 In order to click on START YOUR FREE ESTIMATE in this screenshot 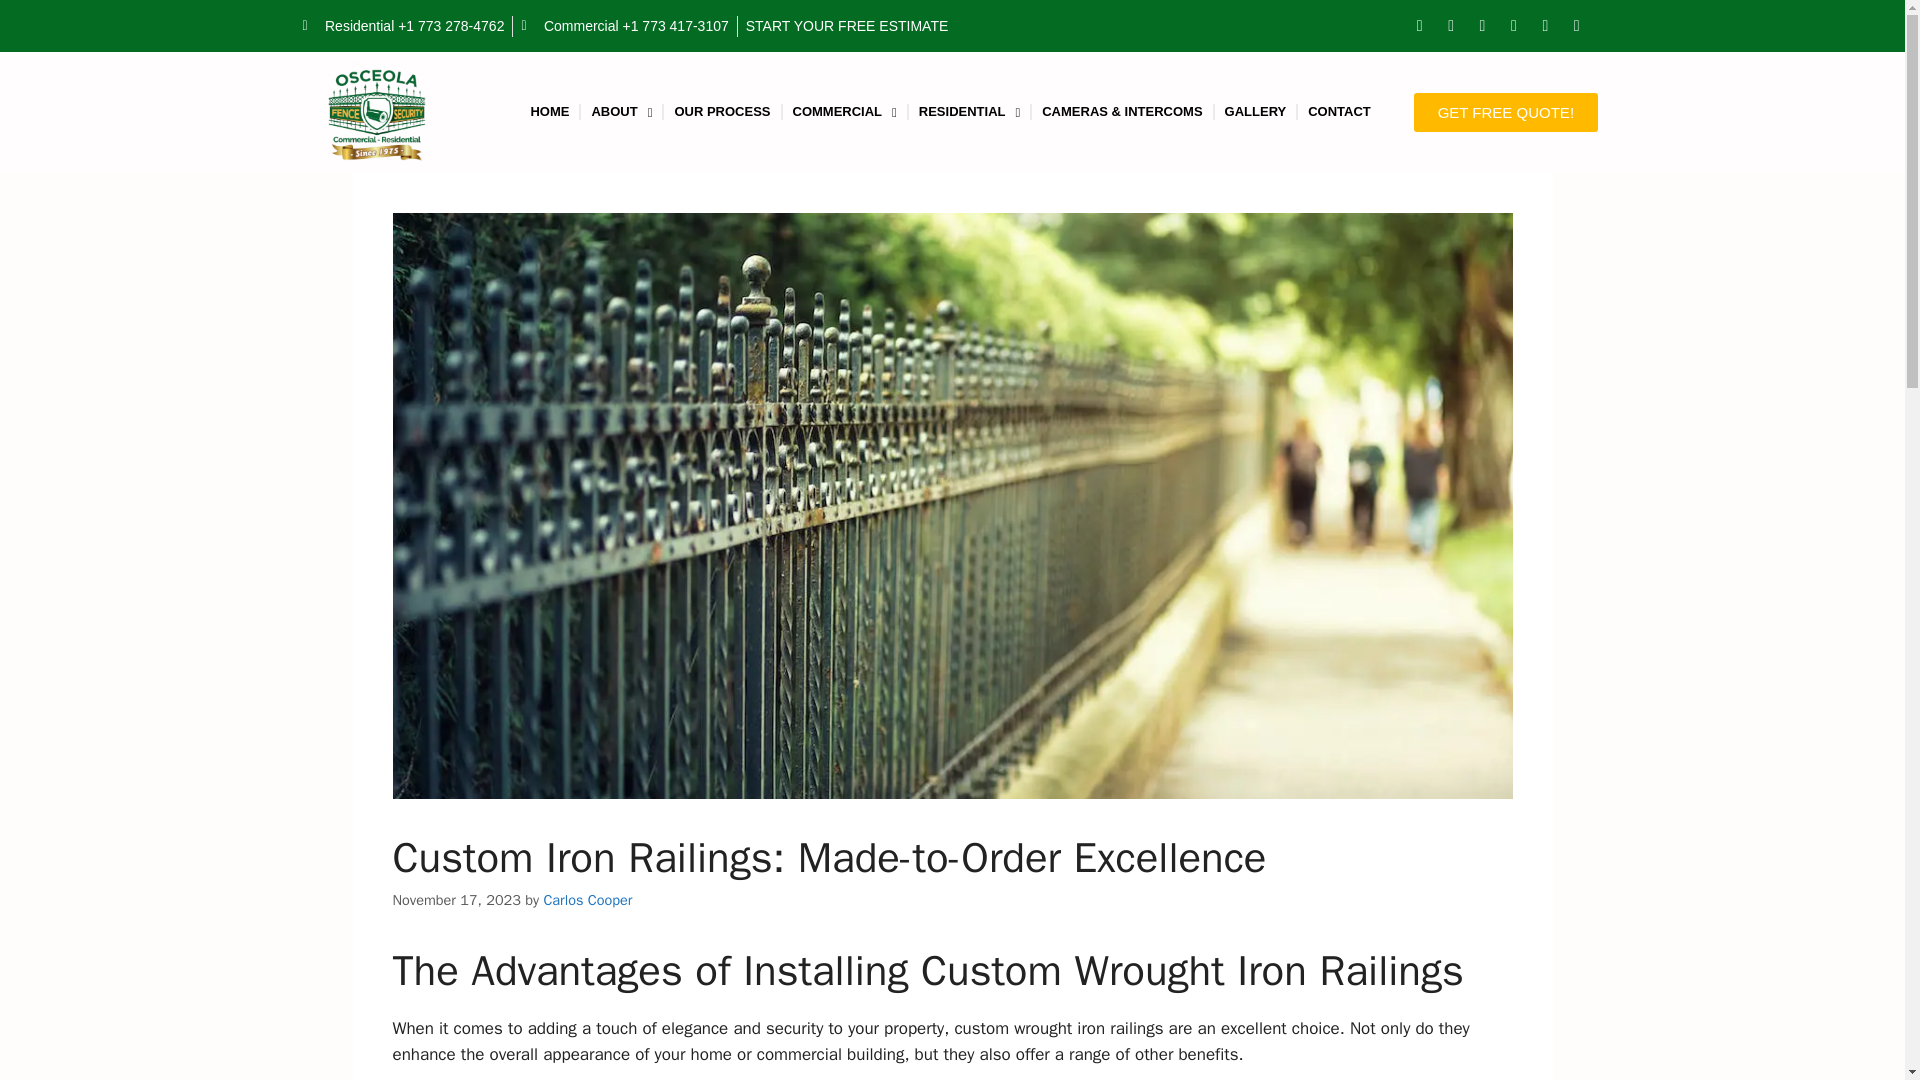, I will do `click(847, 26)`.